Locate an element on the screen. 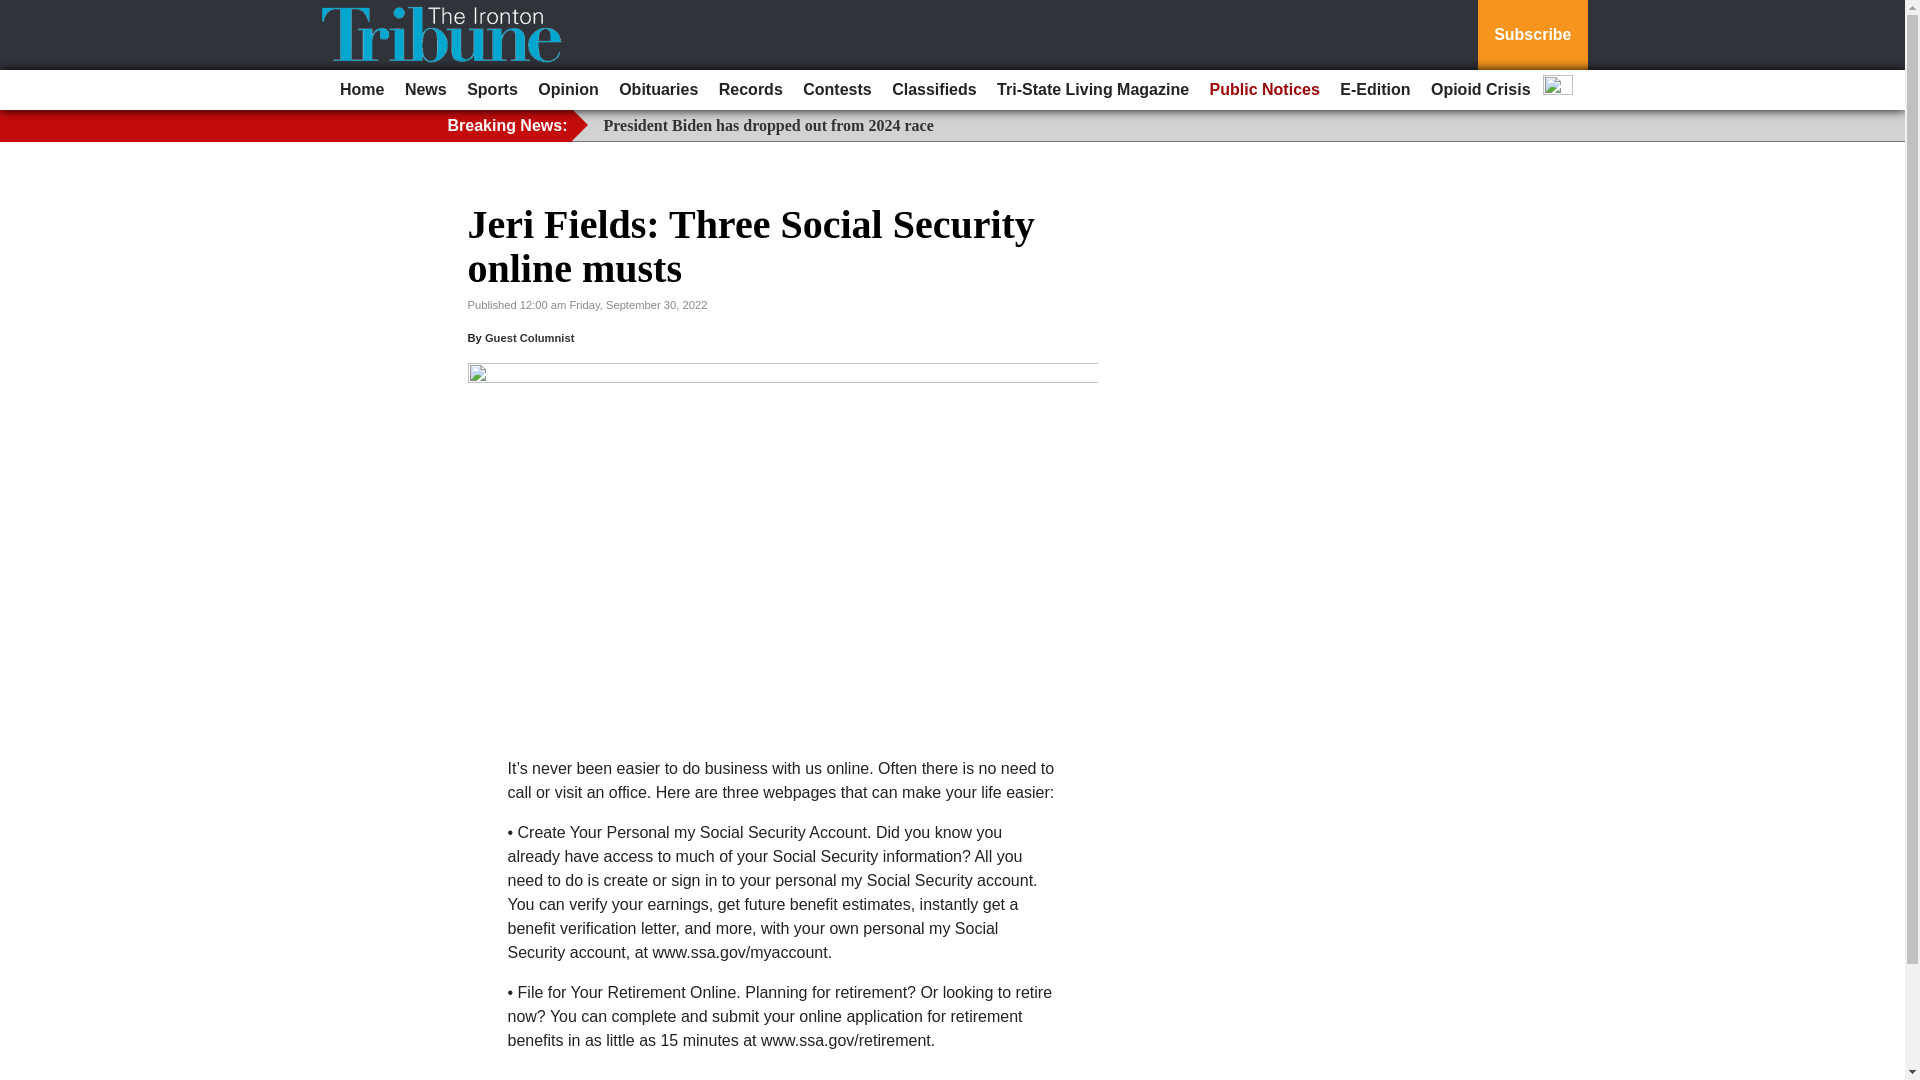 The width and height of the screenshot is (1920, 1080). Subscribe is located at coordinates (1532, 35).